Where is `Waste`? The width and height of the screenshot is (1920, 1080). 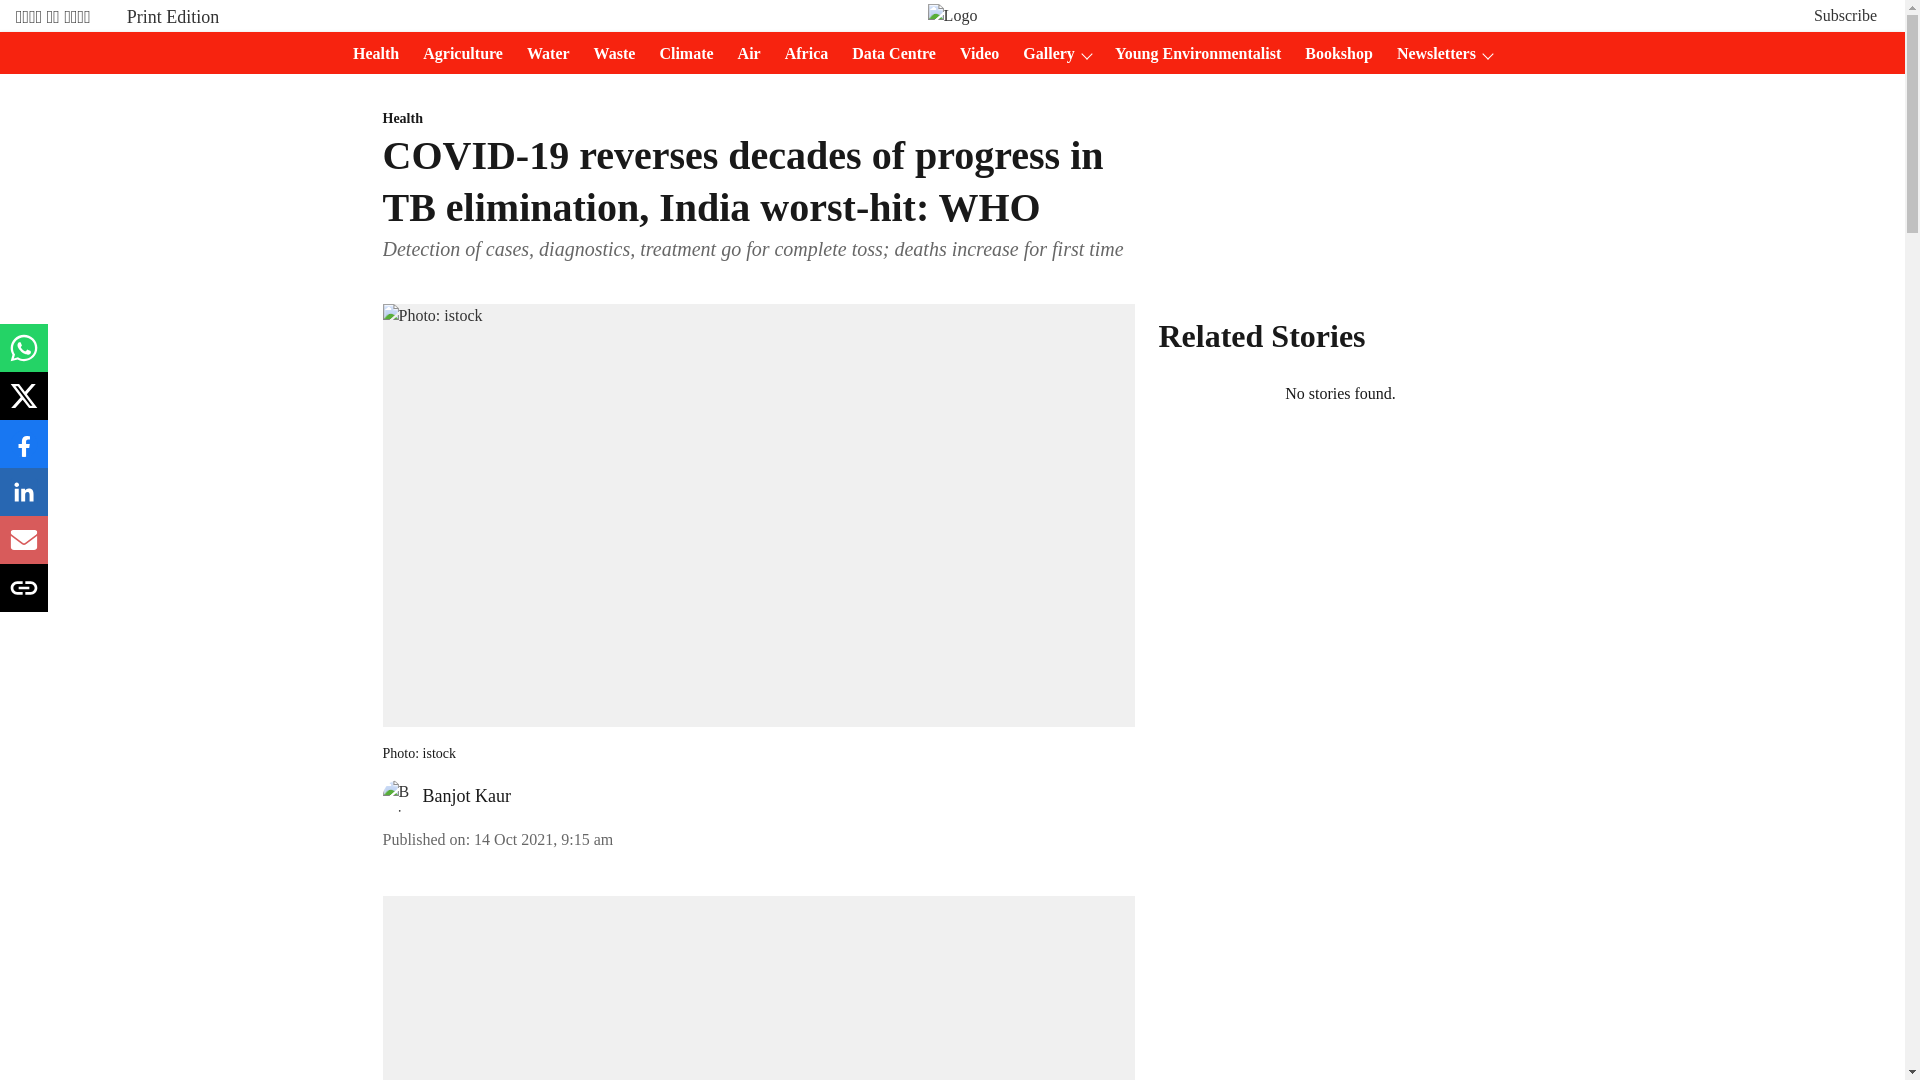
Waste is located at coordinates (608, 54).